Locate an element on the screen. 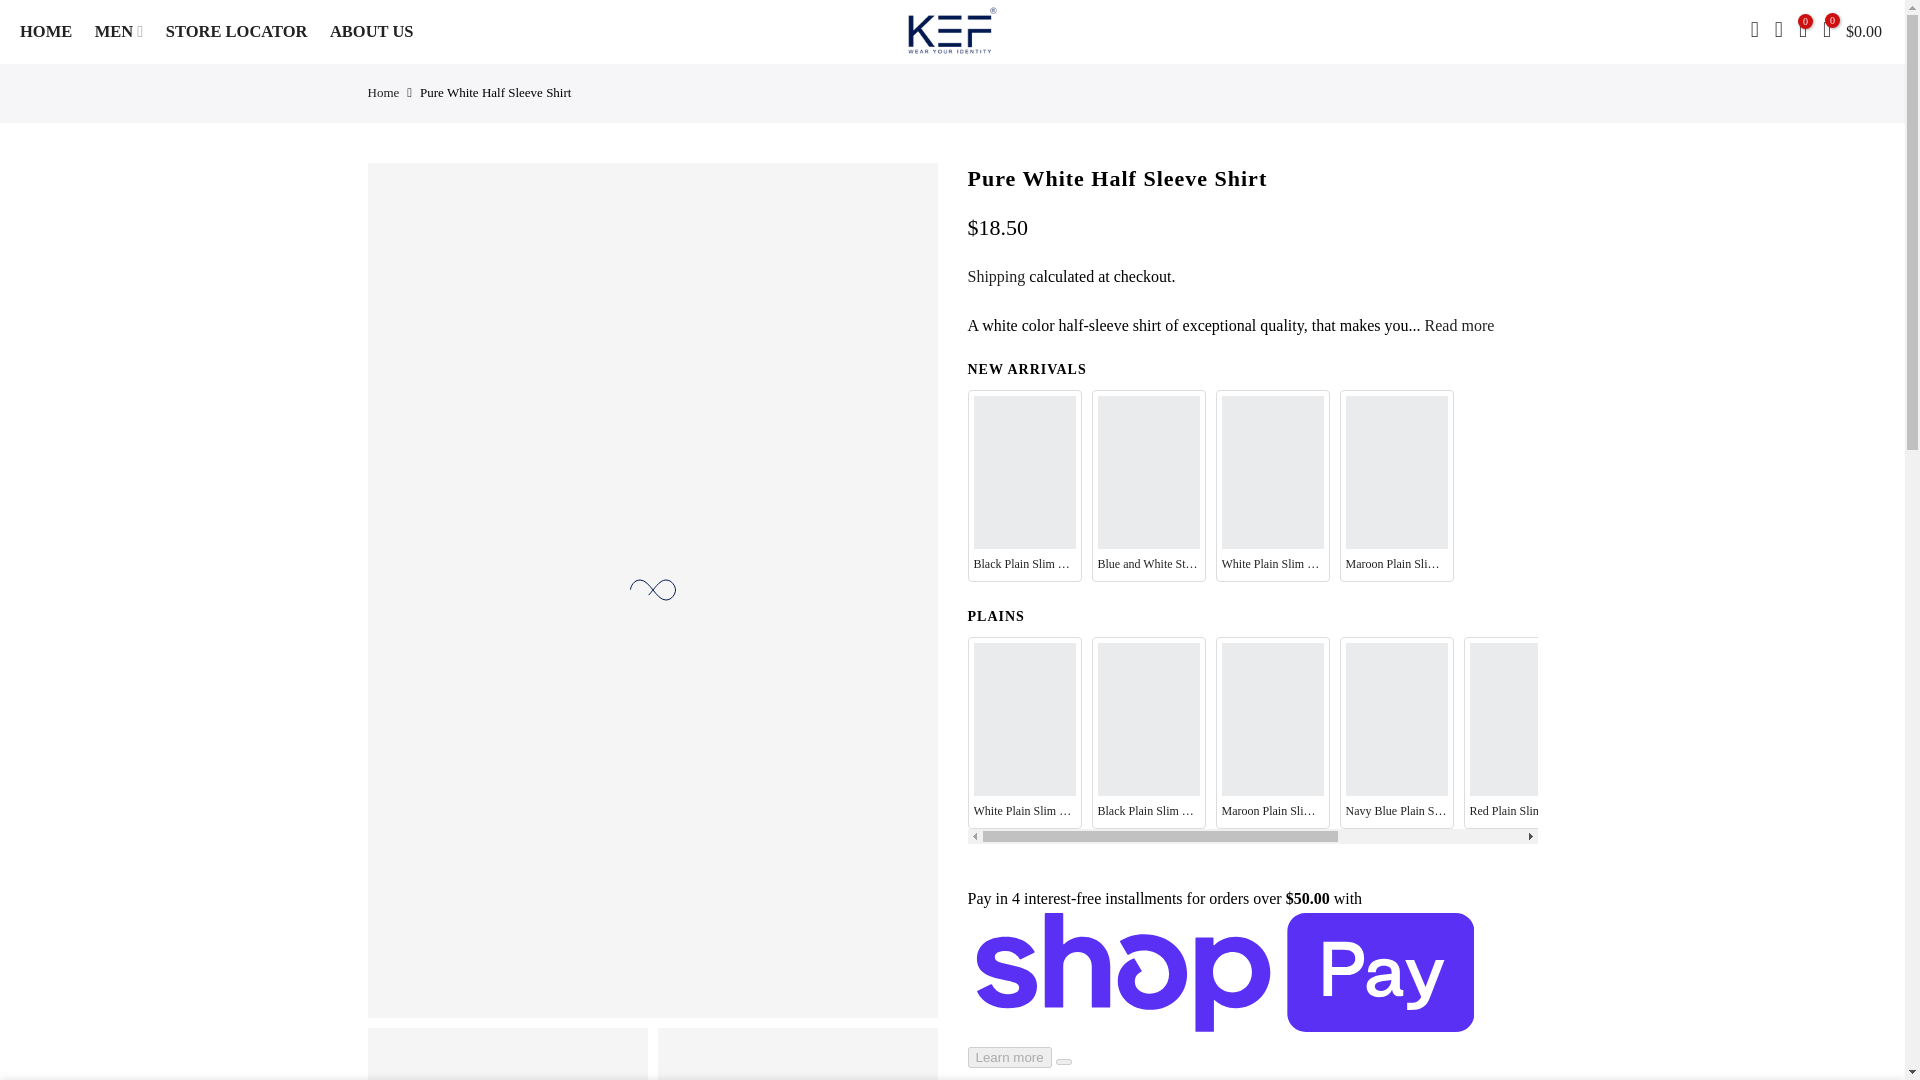  Shipping is located at coordinates (996, 276).